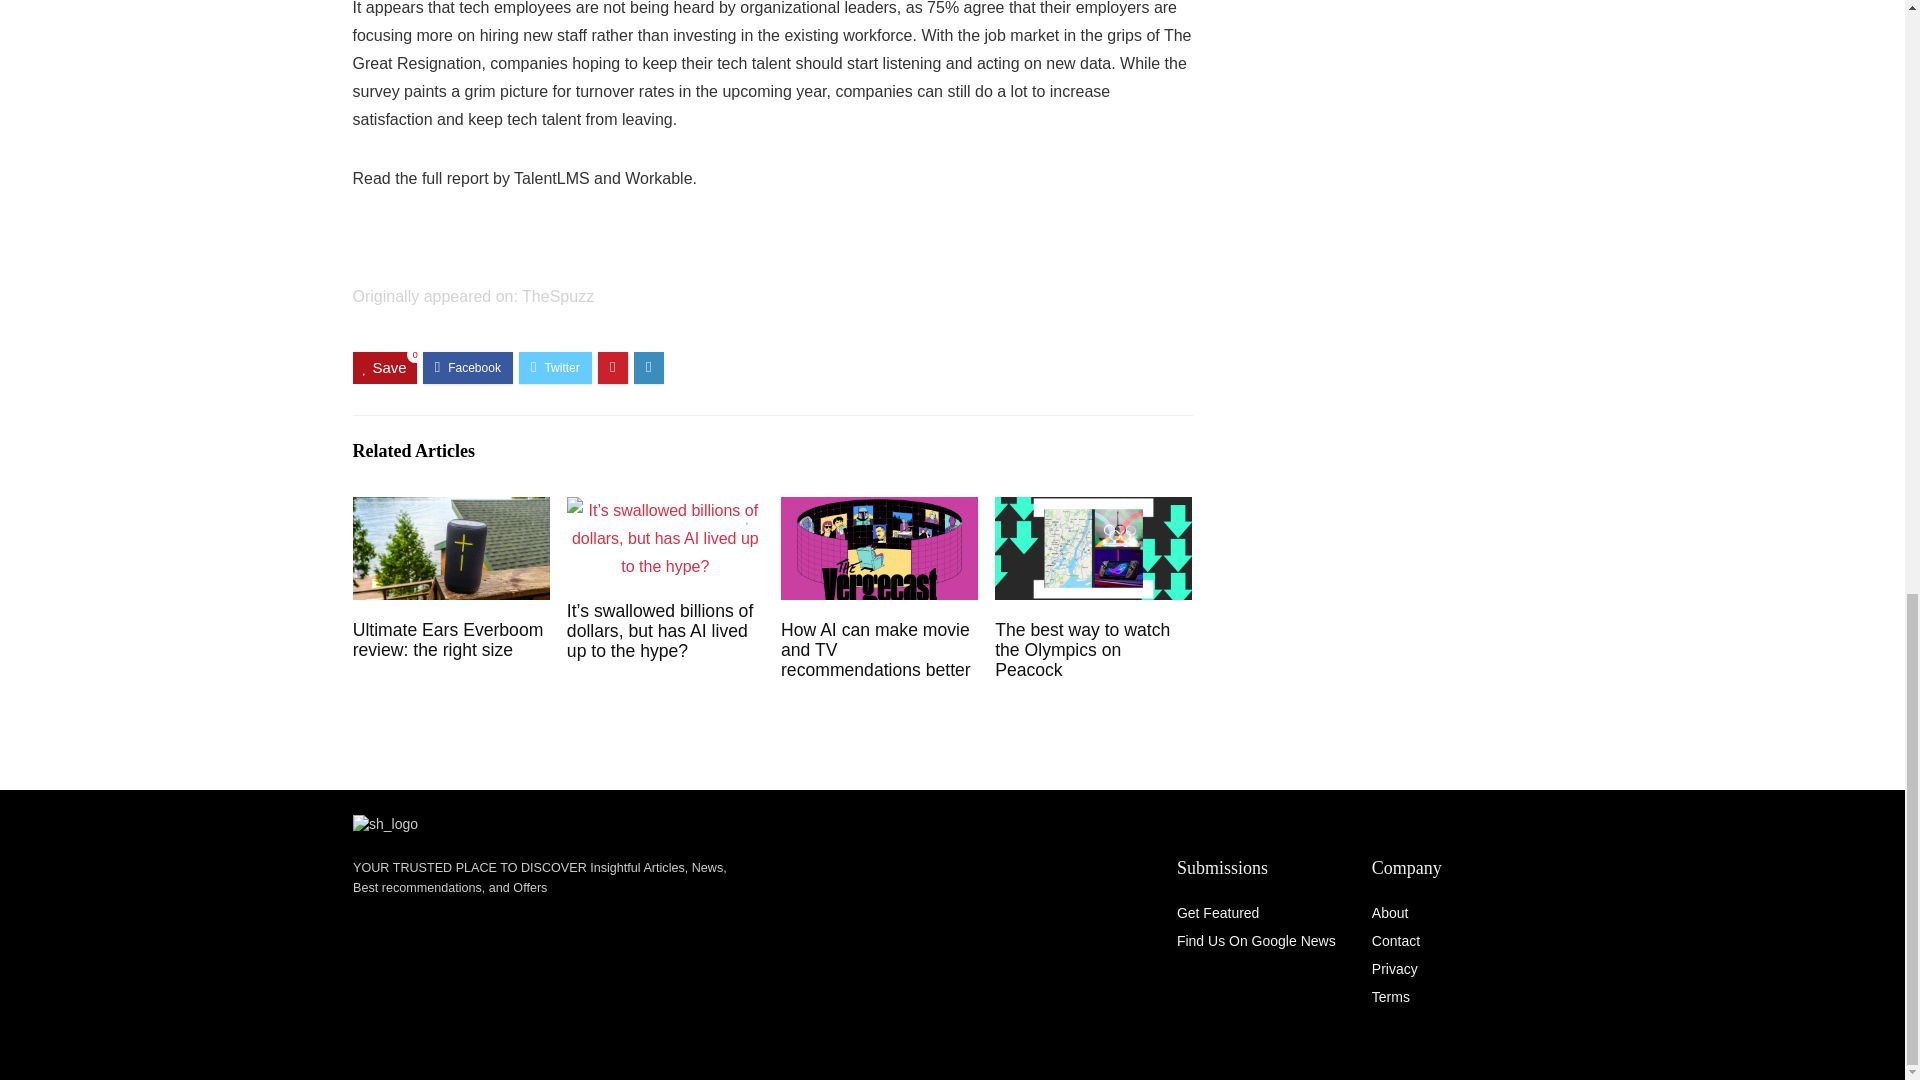  Describe the element at coordinates (558, 296) in the screenshot. I see `TheSpuzz` at that location.